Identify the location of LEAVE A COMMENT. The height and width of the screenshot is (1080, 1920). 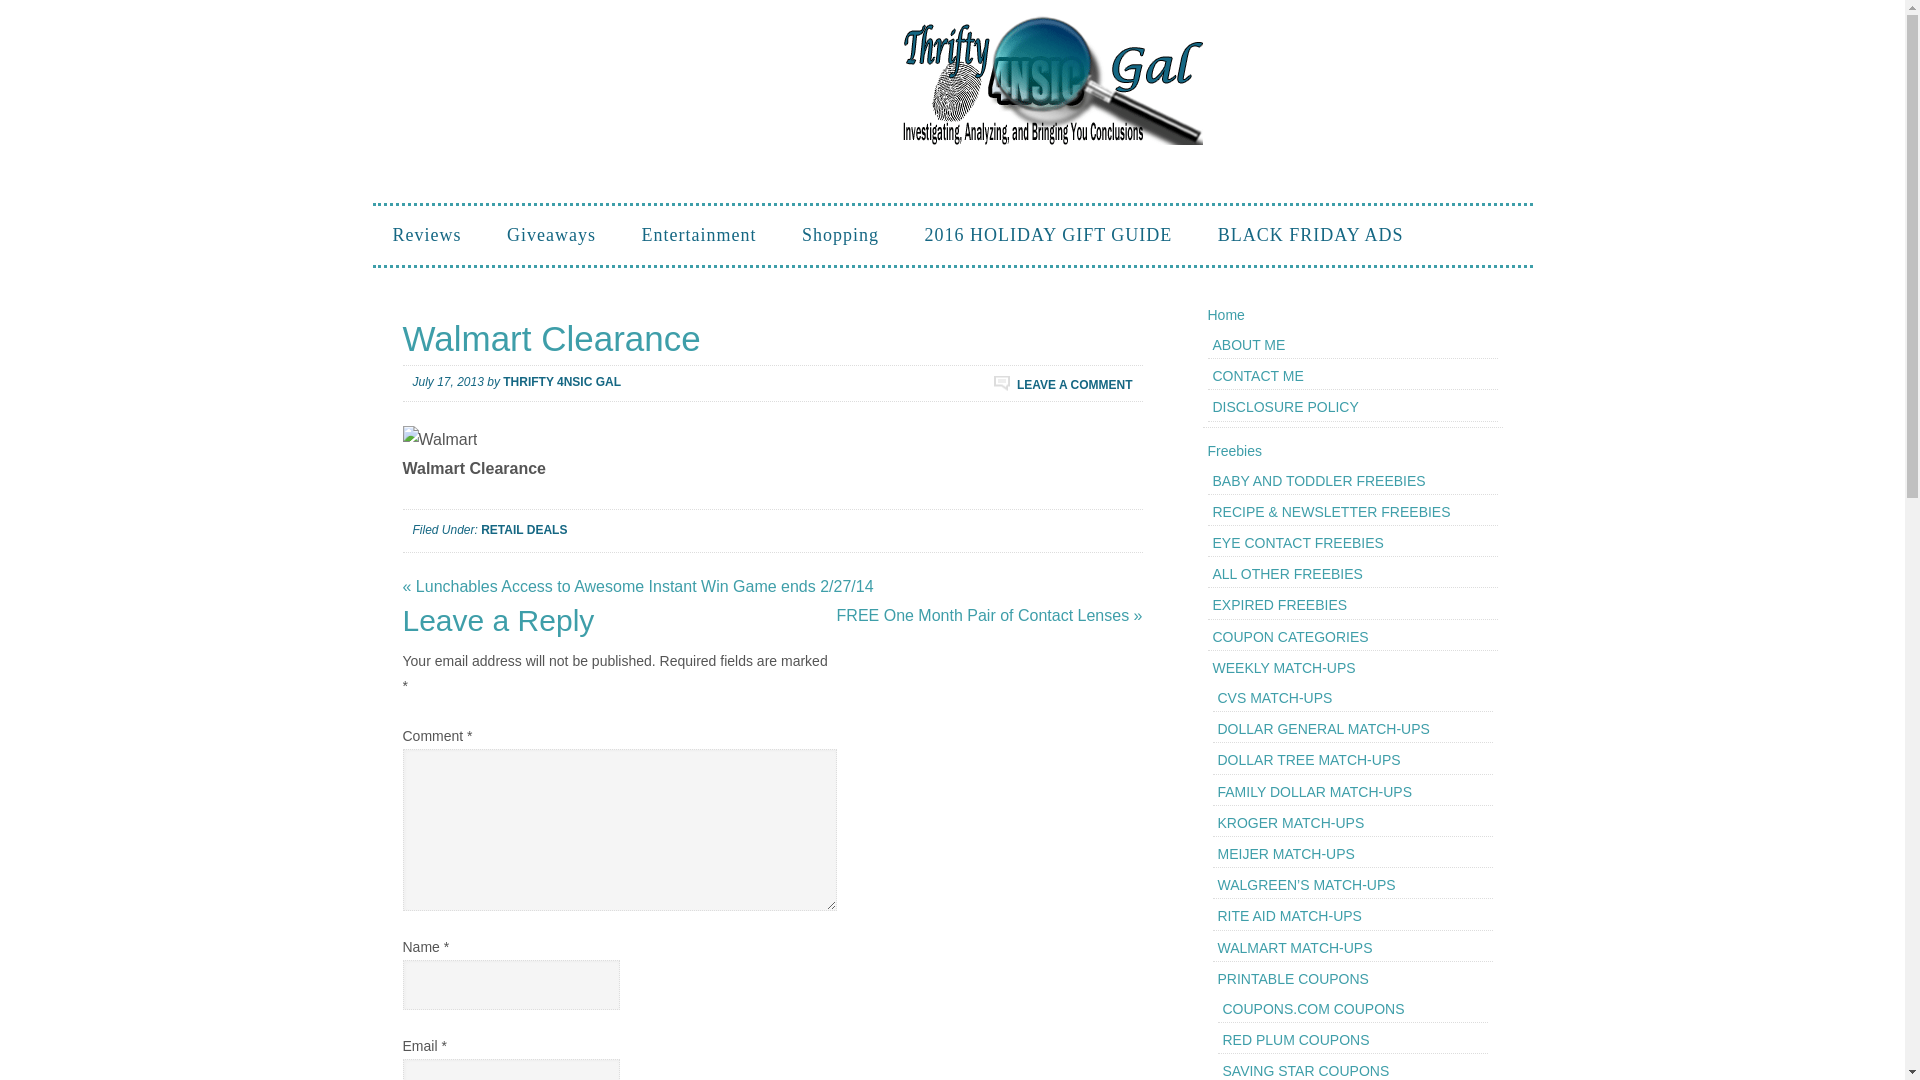
(1063, 382).